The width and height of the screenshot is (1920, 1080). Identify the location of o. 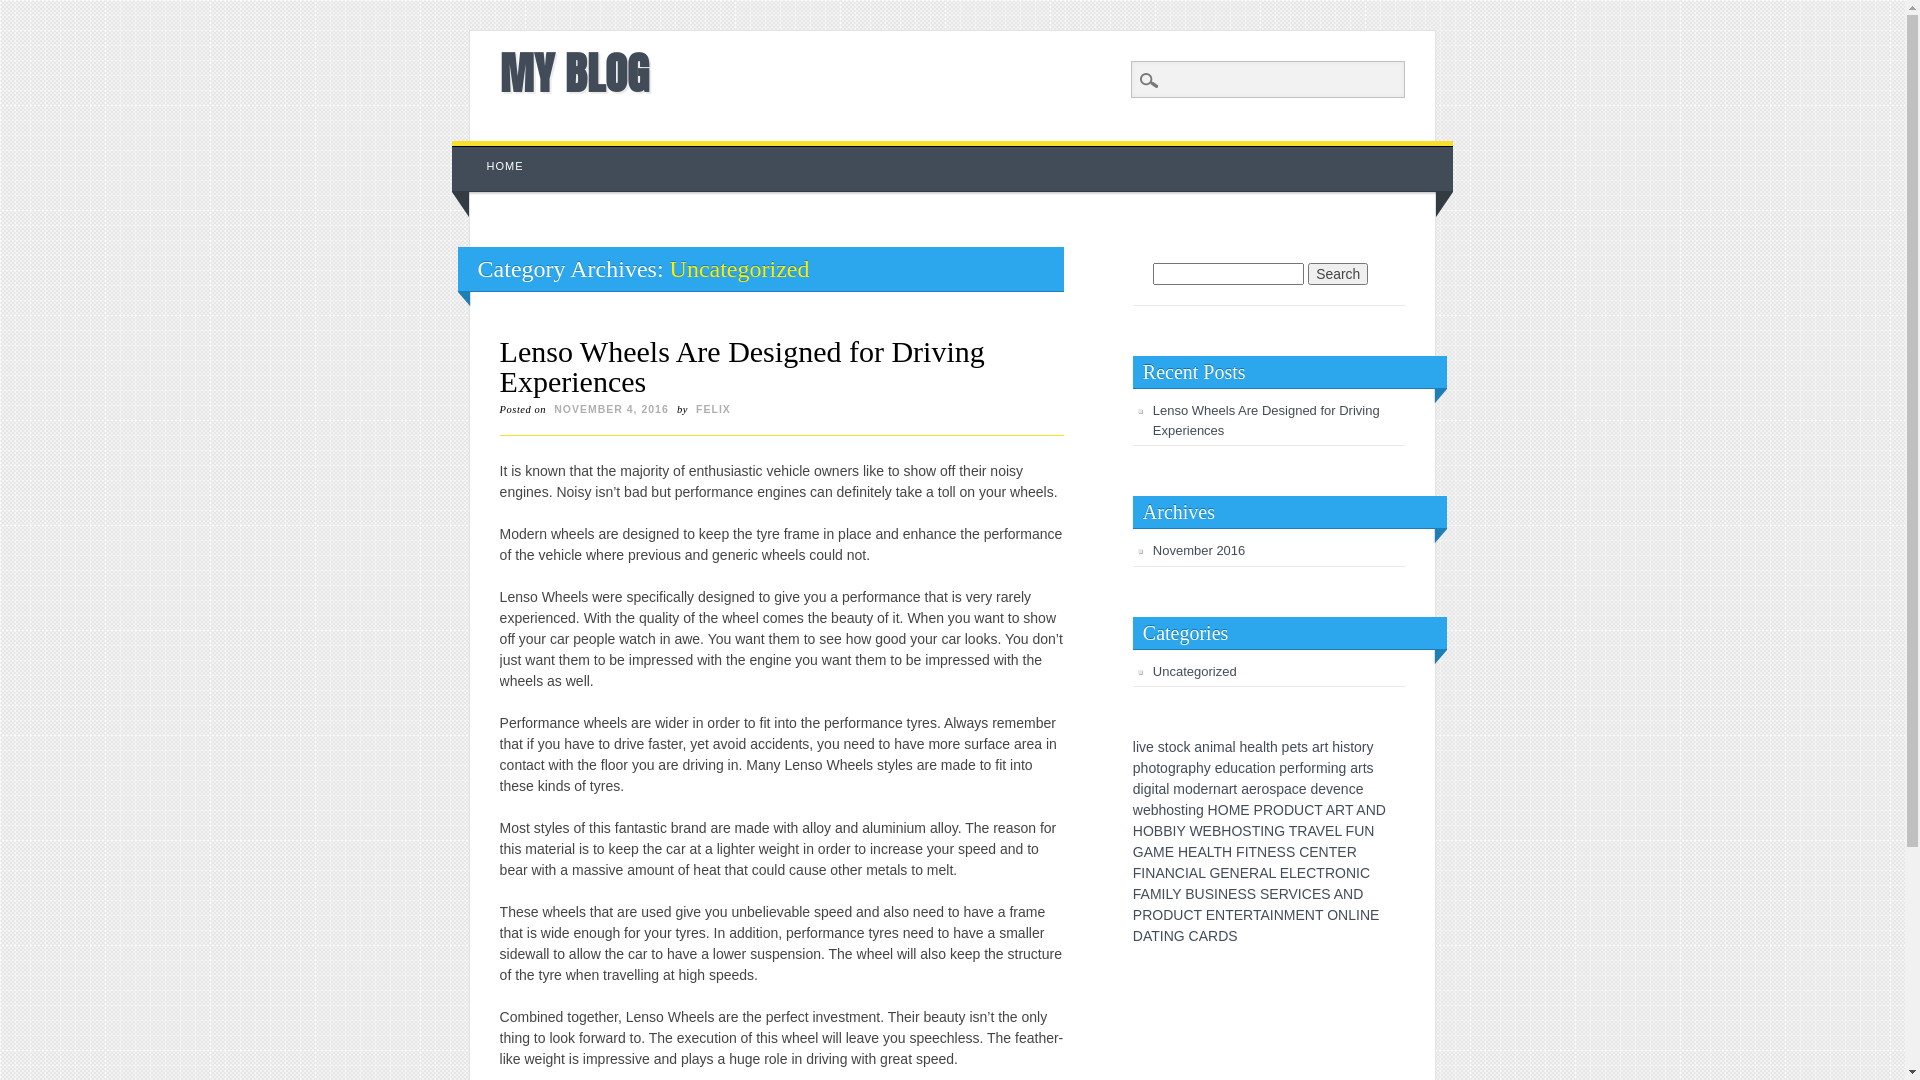
(1164, 768).